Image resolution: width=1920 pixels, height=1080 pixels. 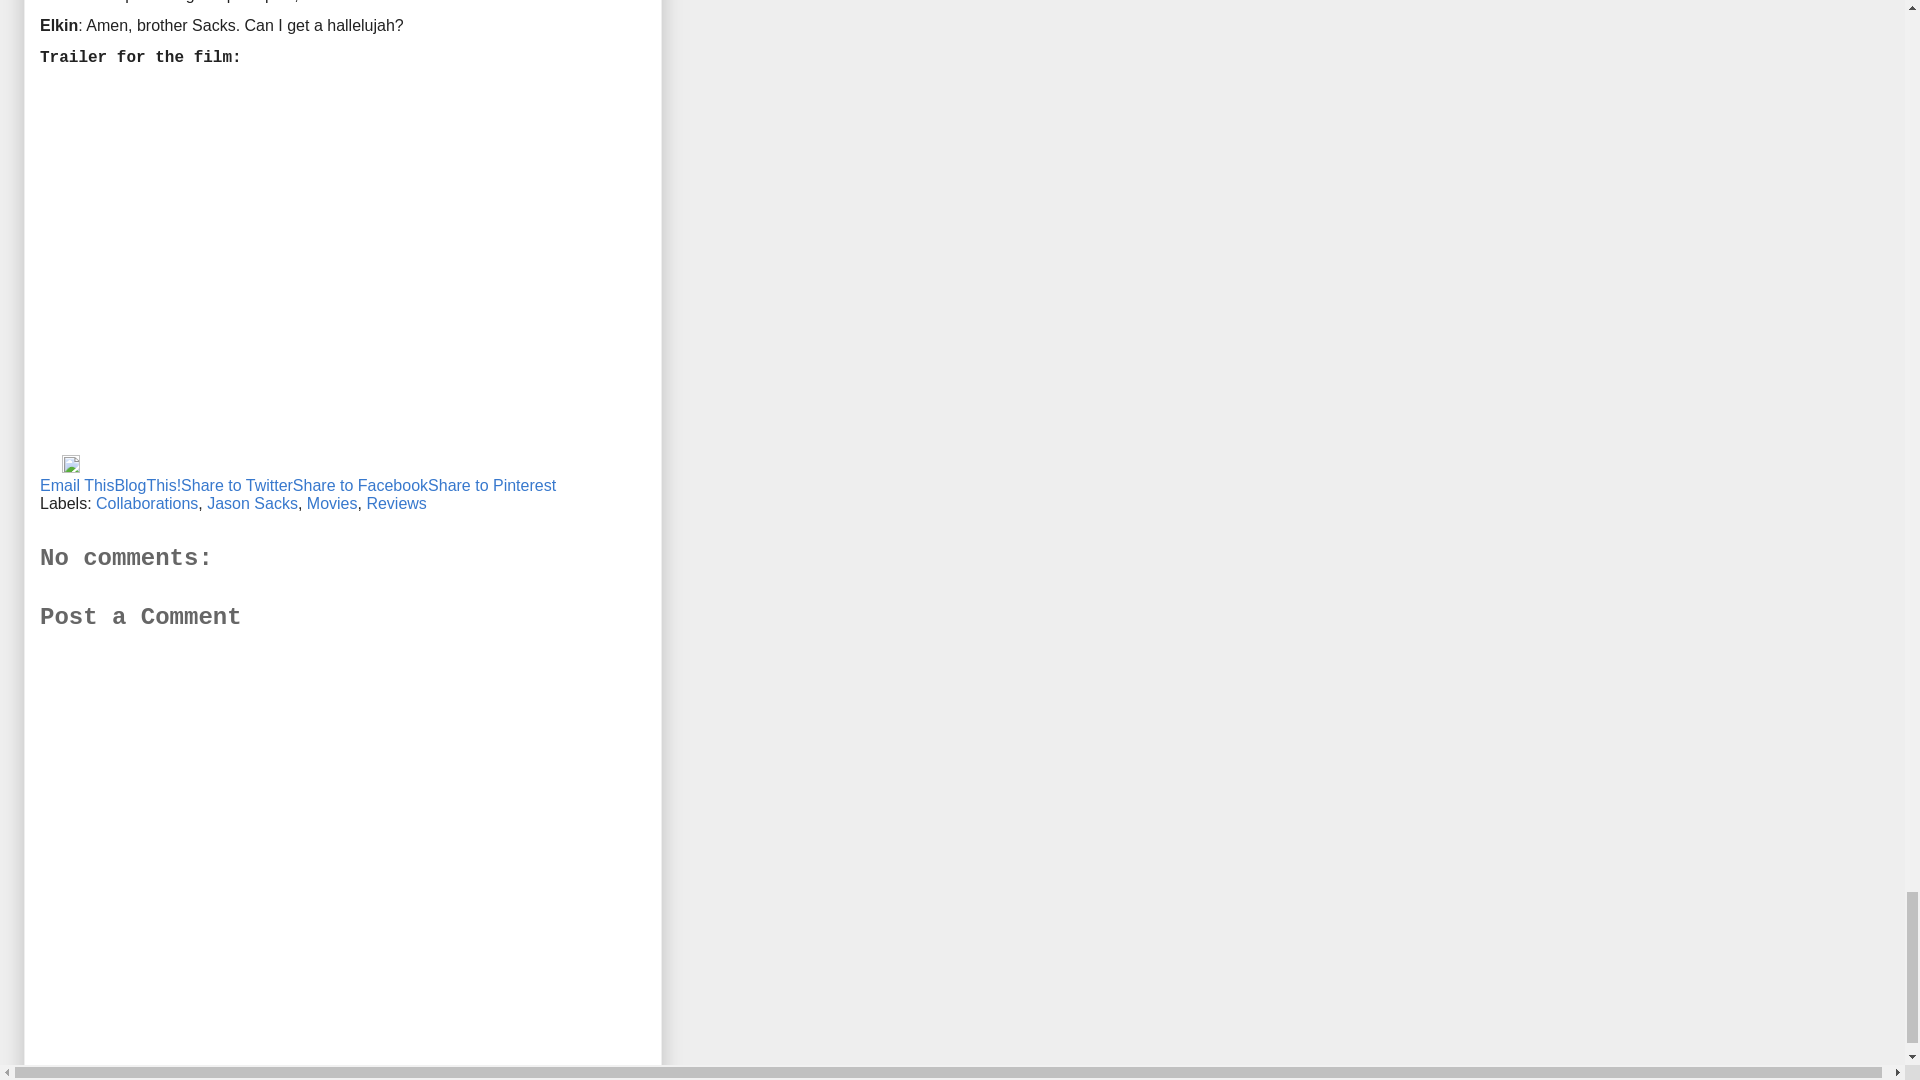 I want to click on Collaborations, so click(x=146, y=502).